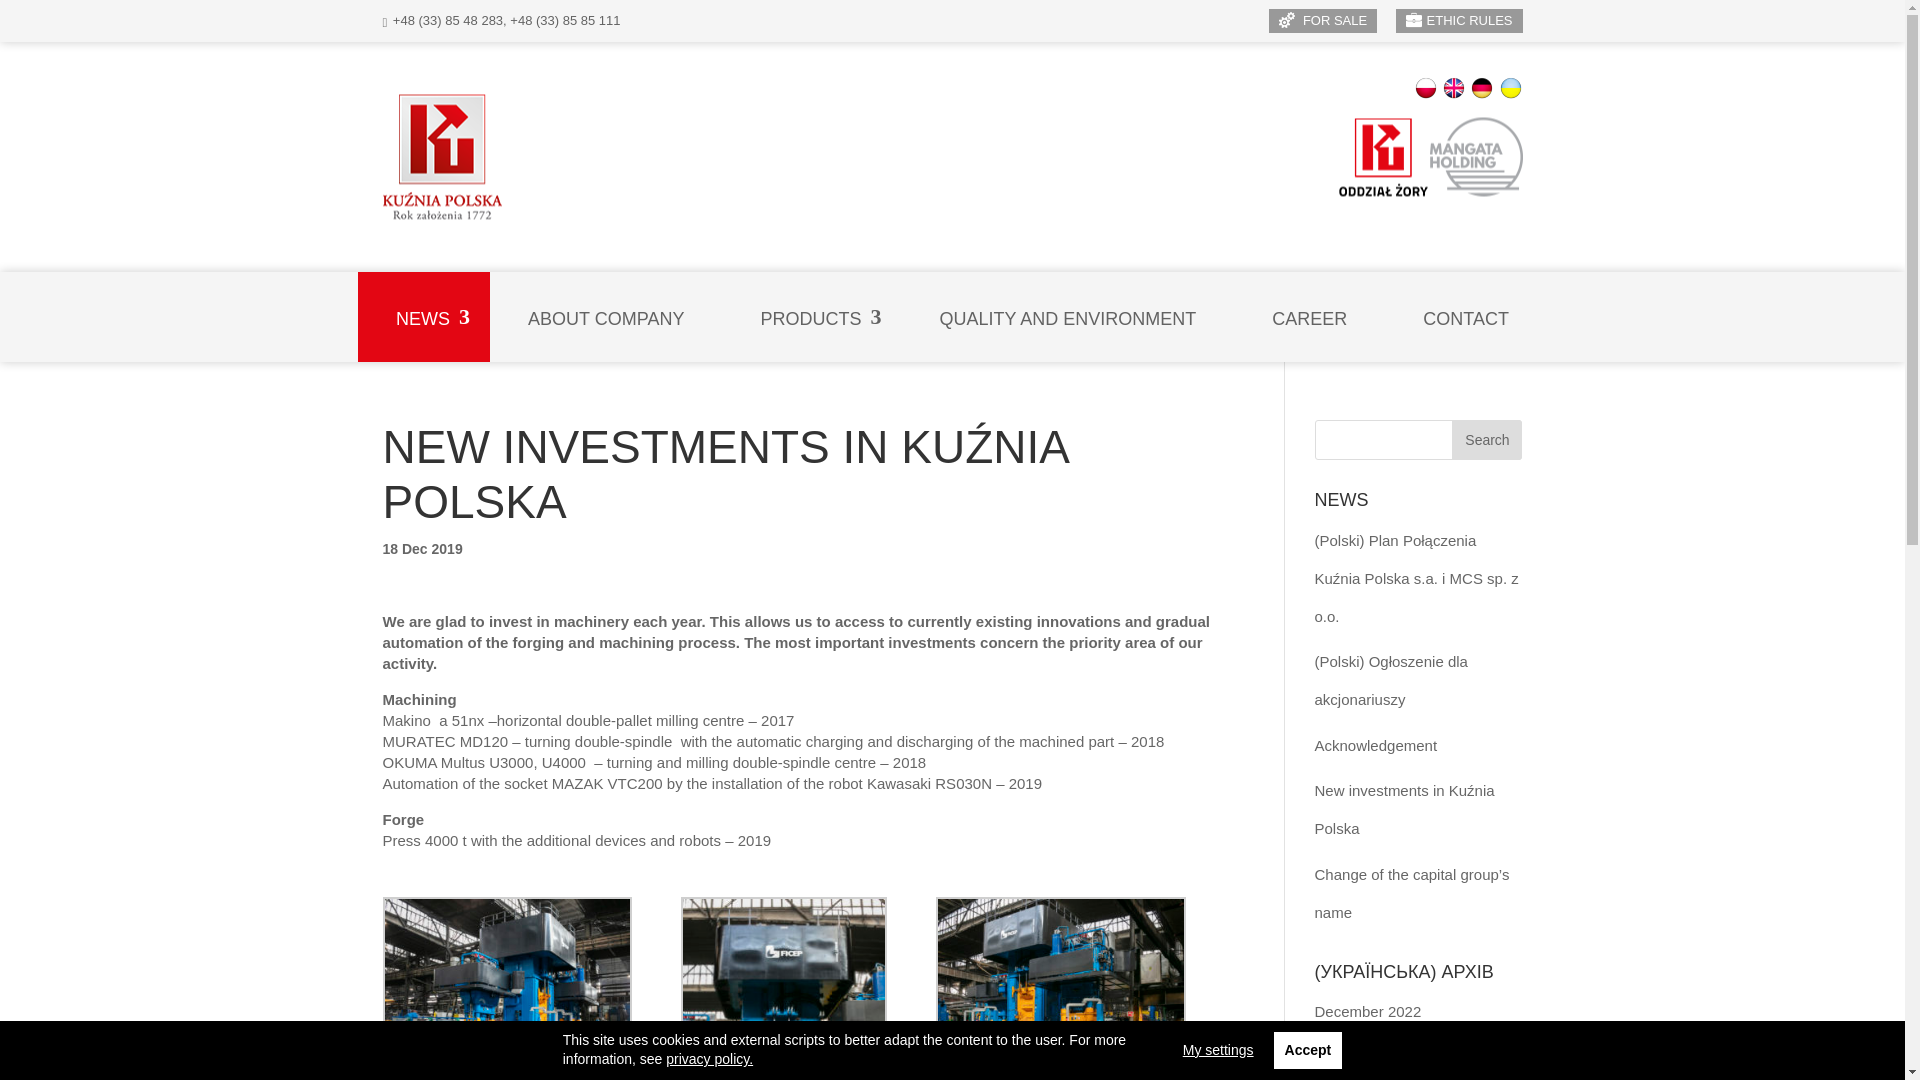 The image size is (1920, 1080). I want to click on ABOUT COMPANY, so click(605, 316).